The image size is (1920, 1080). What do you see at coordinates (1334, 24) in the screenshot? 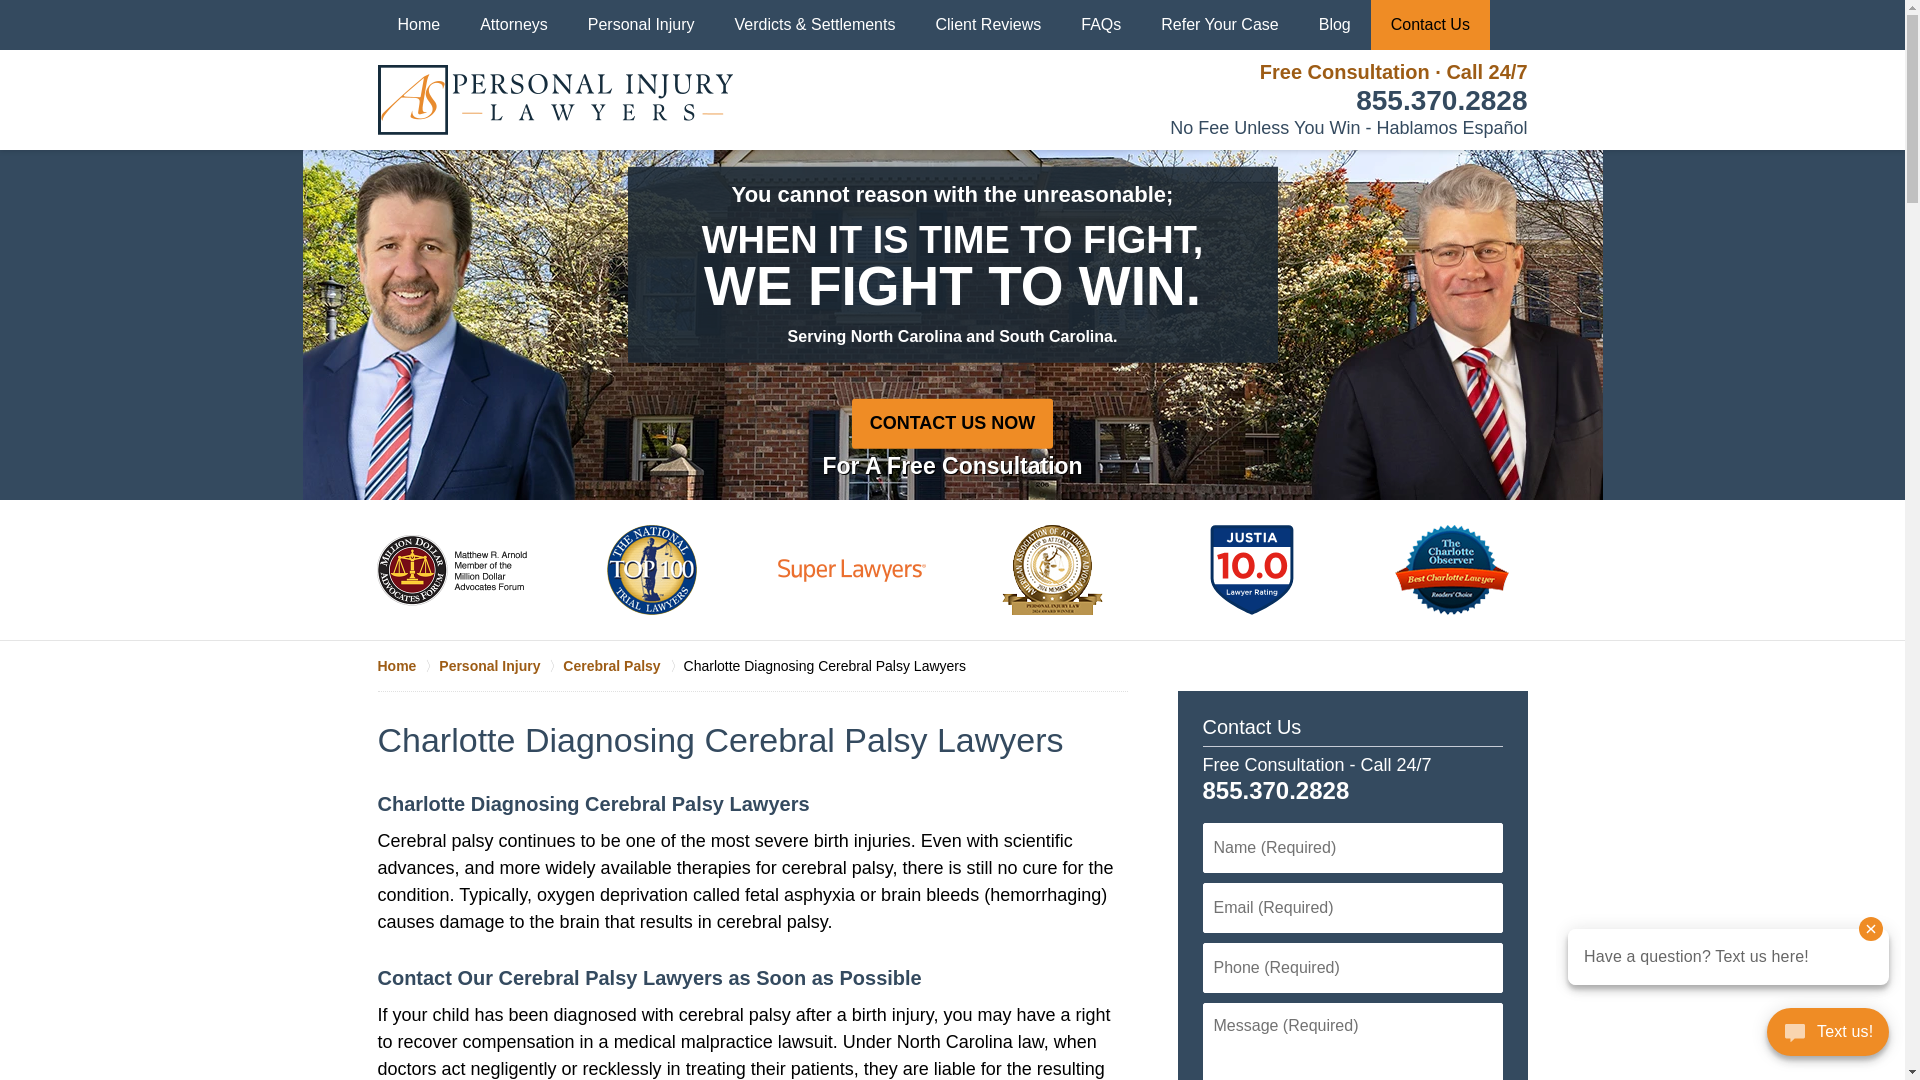
I see `Blog` at bounding box center [1334, 24].